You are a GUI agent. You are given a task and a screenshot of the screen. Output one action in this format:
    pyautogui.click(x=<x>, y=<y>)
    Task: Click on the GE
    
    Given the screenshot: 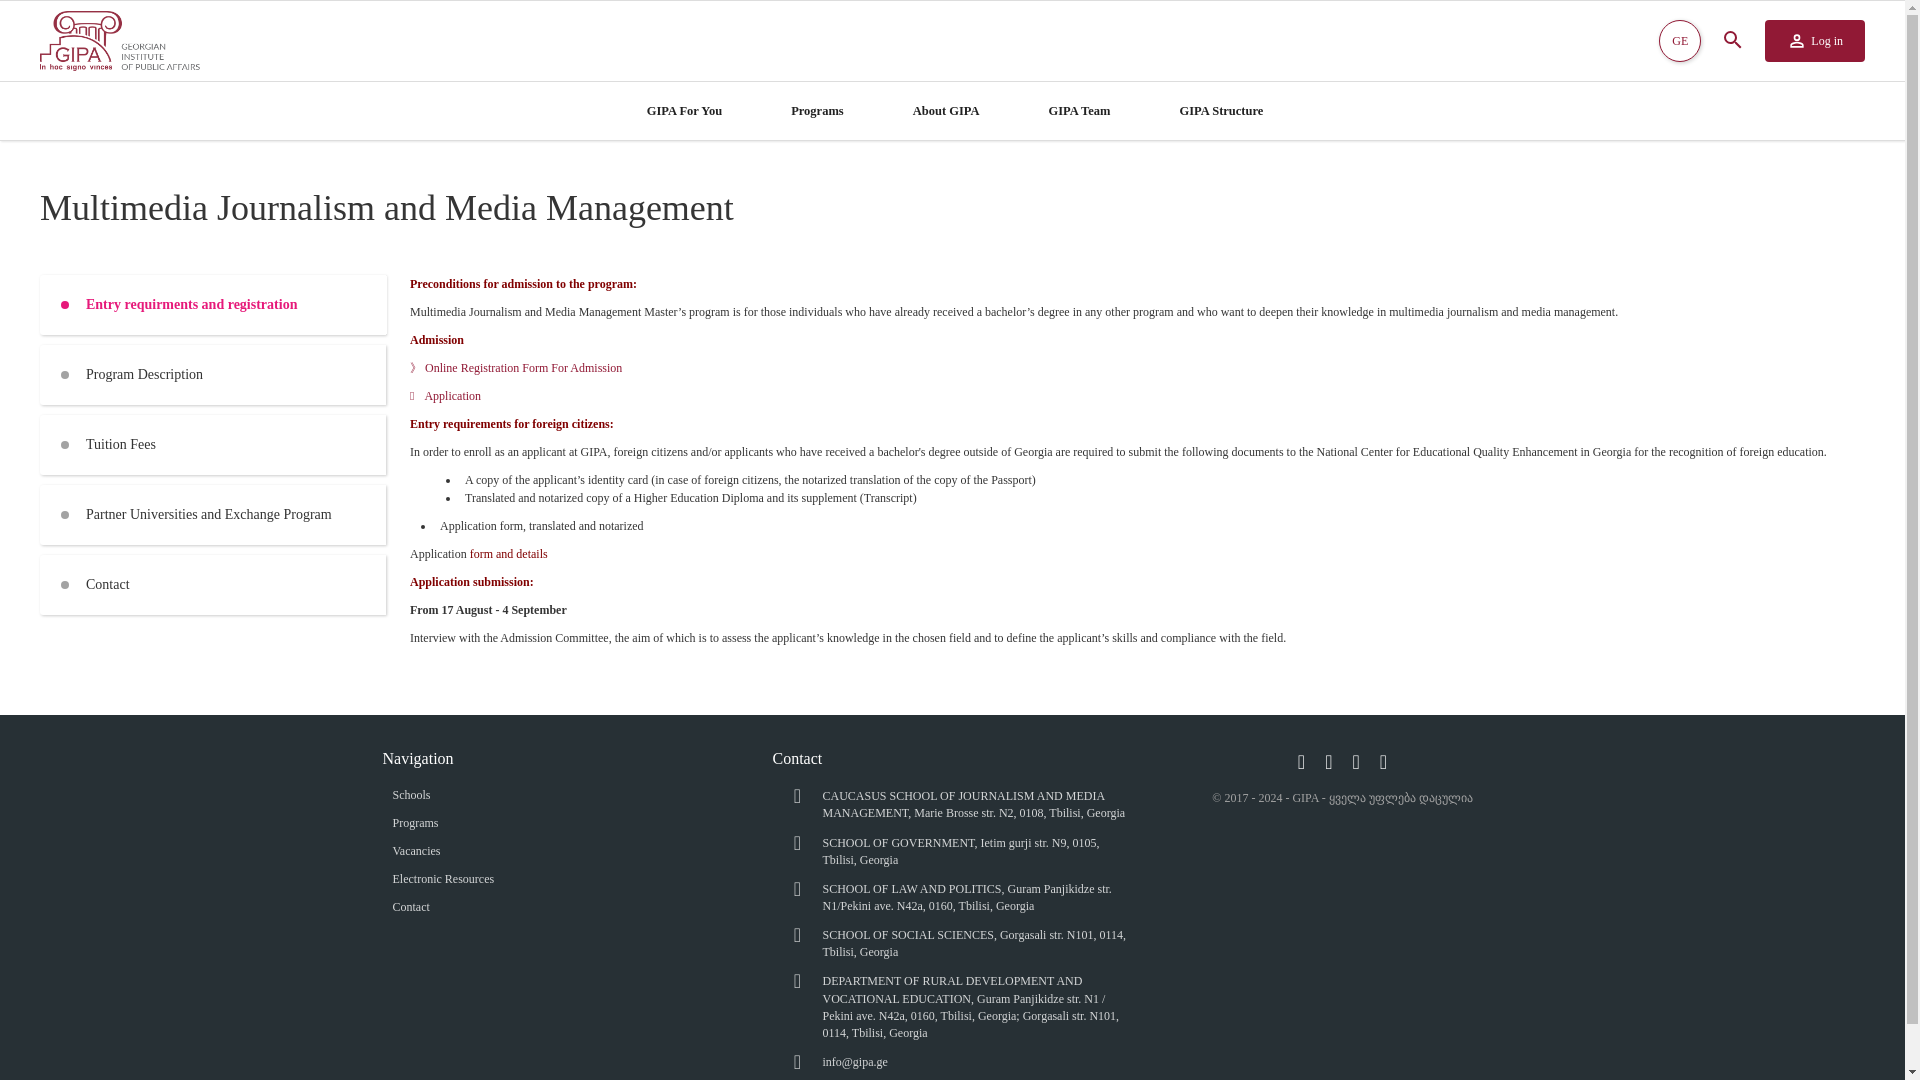 What is the action you would take?
    pyautogui.click(x=1680, y=40)
    